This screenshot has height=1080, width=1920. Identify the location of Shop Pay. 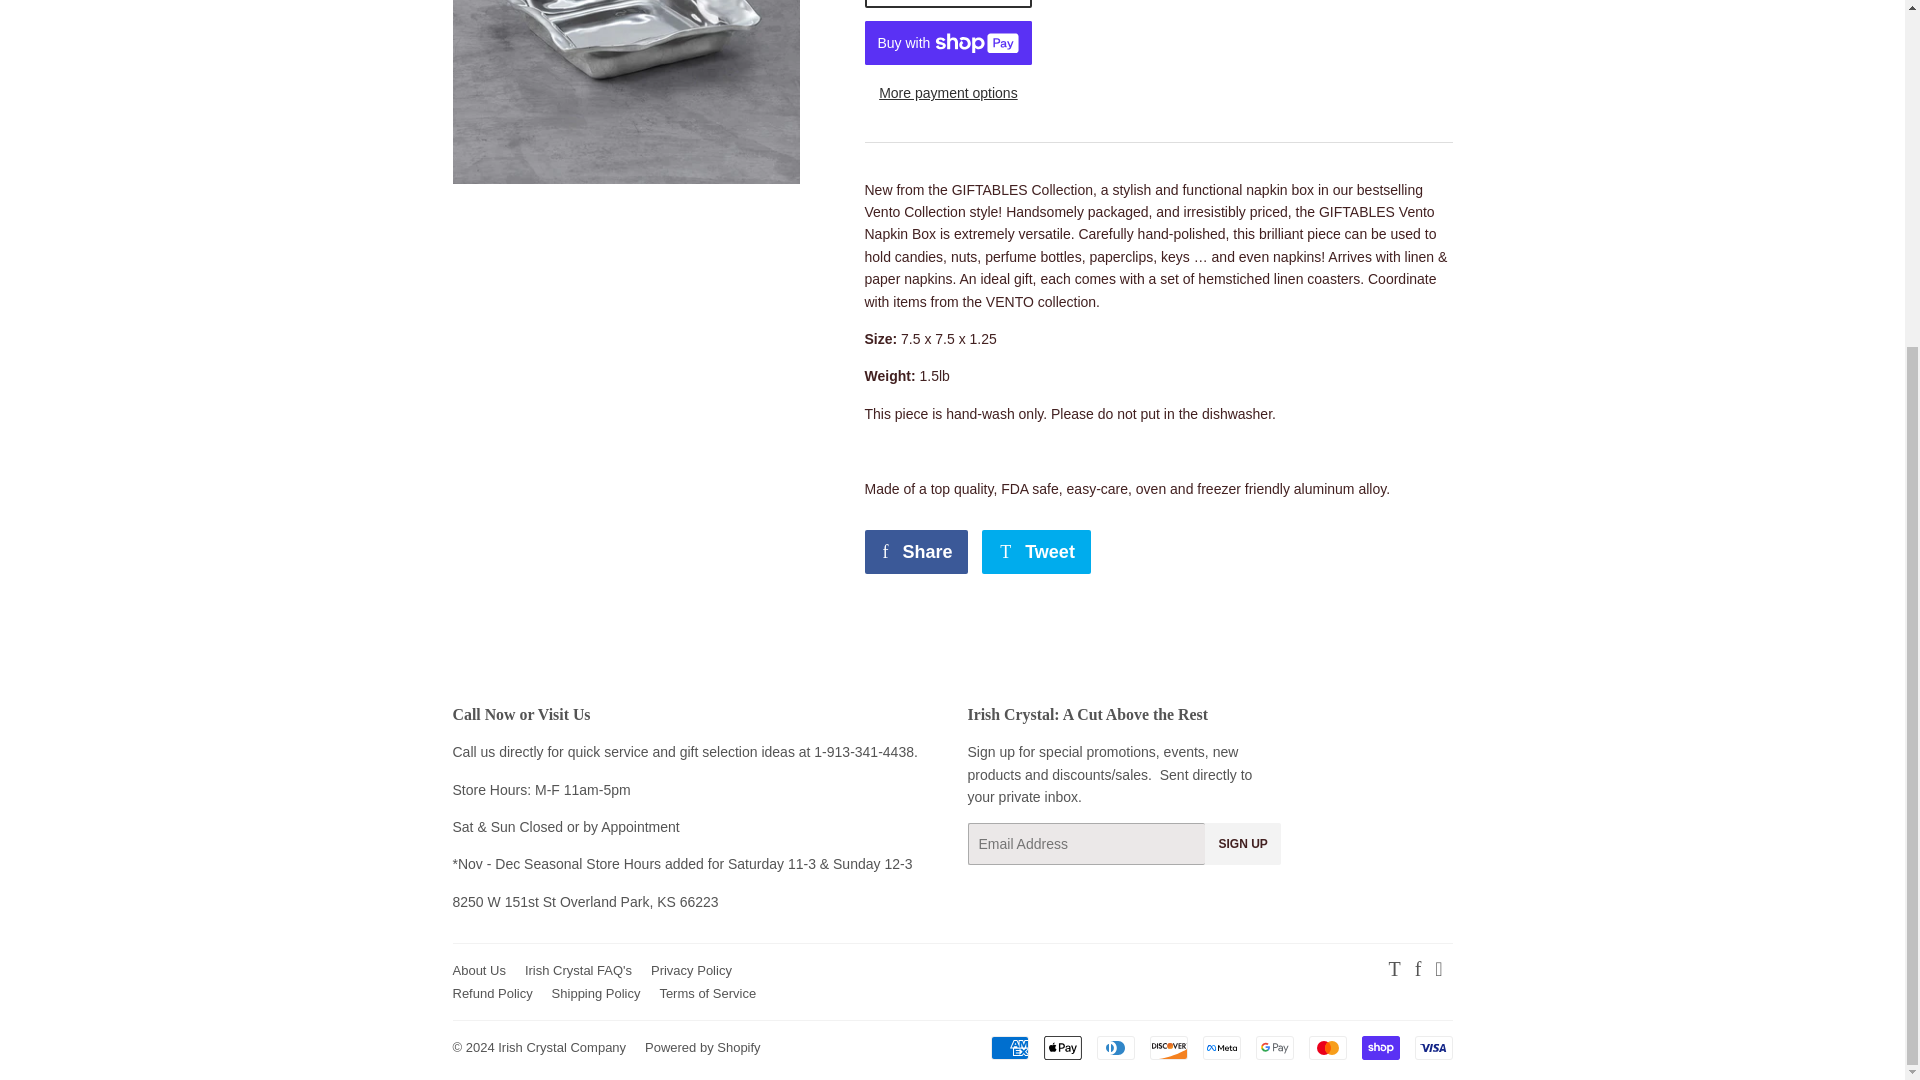
(1380, 1047).